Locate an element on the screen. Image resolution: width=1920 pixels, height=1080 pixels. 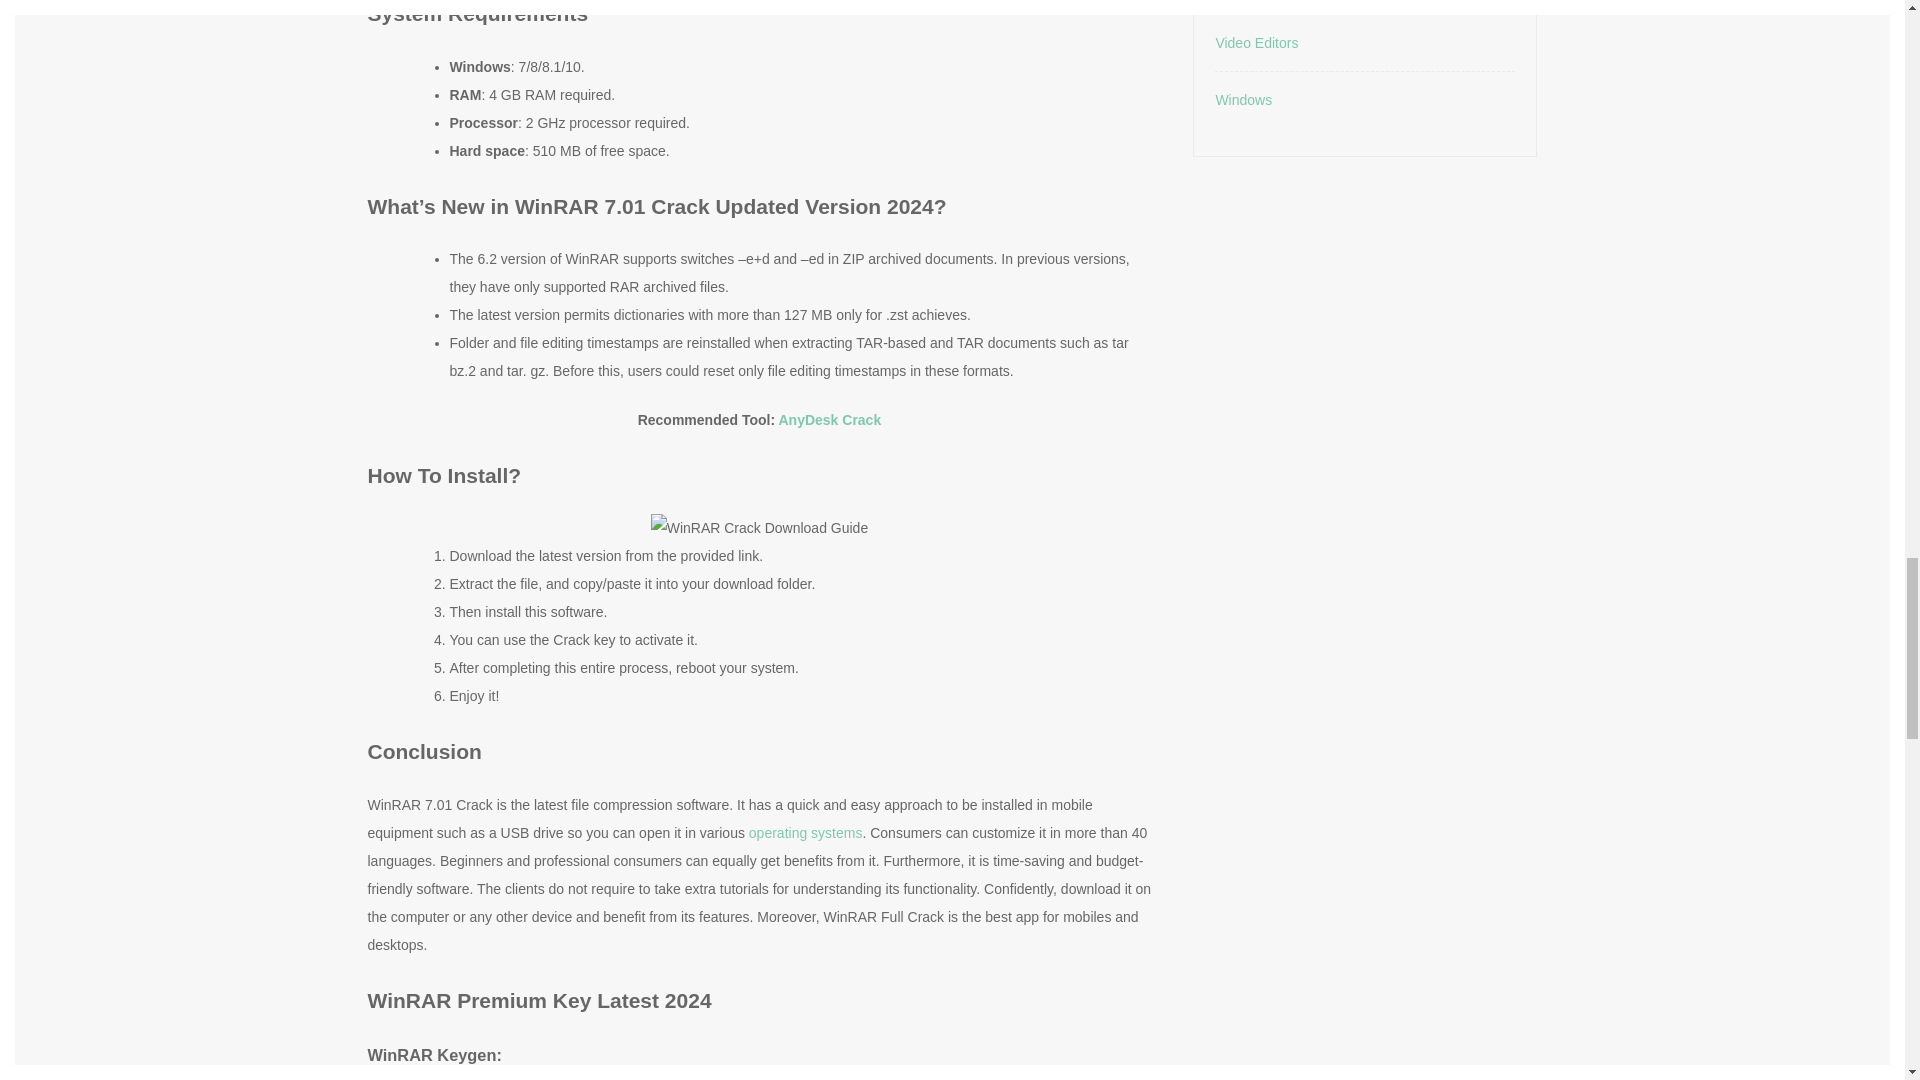
AnyDesk Crack is located at coordinates (829, 419).